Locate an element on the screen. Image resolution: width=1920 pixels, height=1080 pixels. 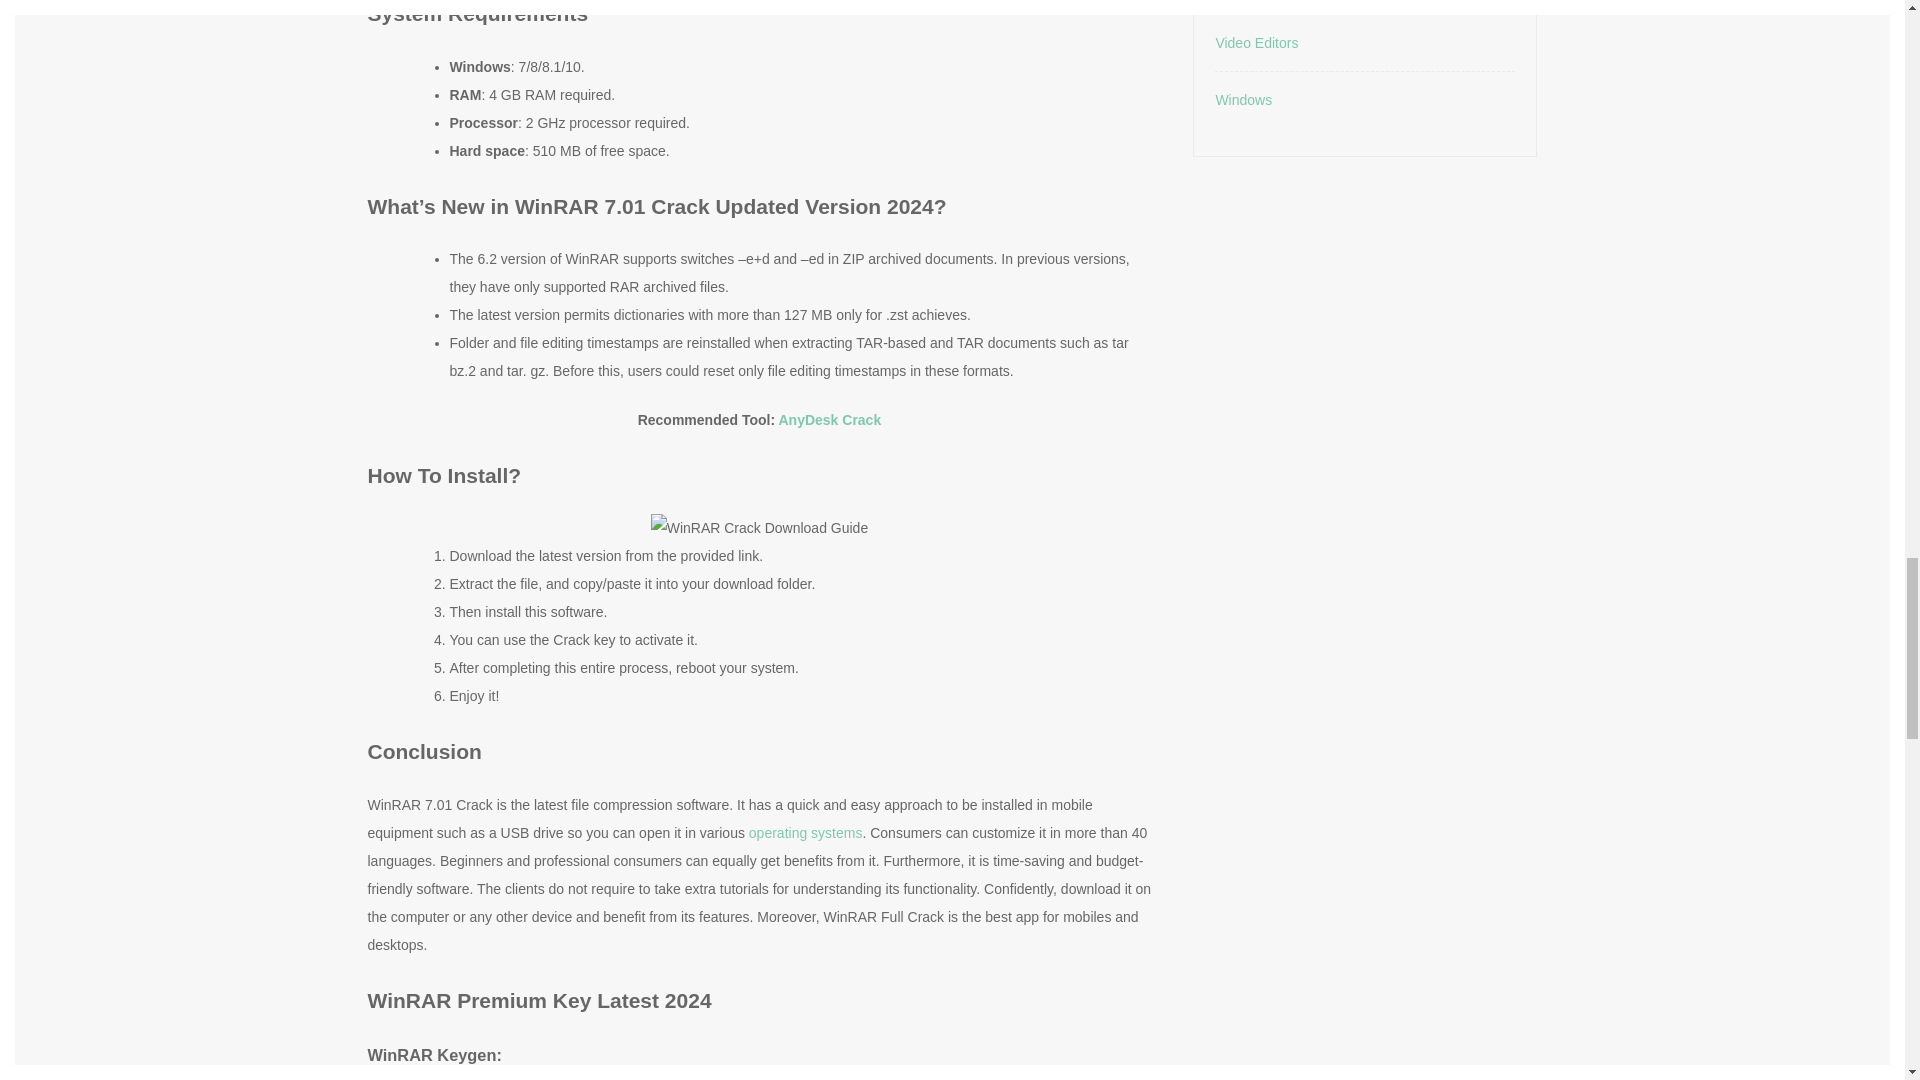
AnyDesk Crack is located at coordinates (829, 419).